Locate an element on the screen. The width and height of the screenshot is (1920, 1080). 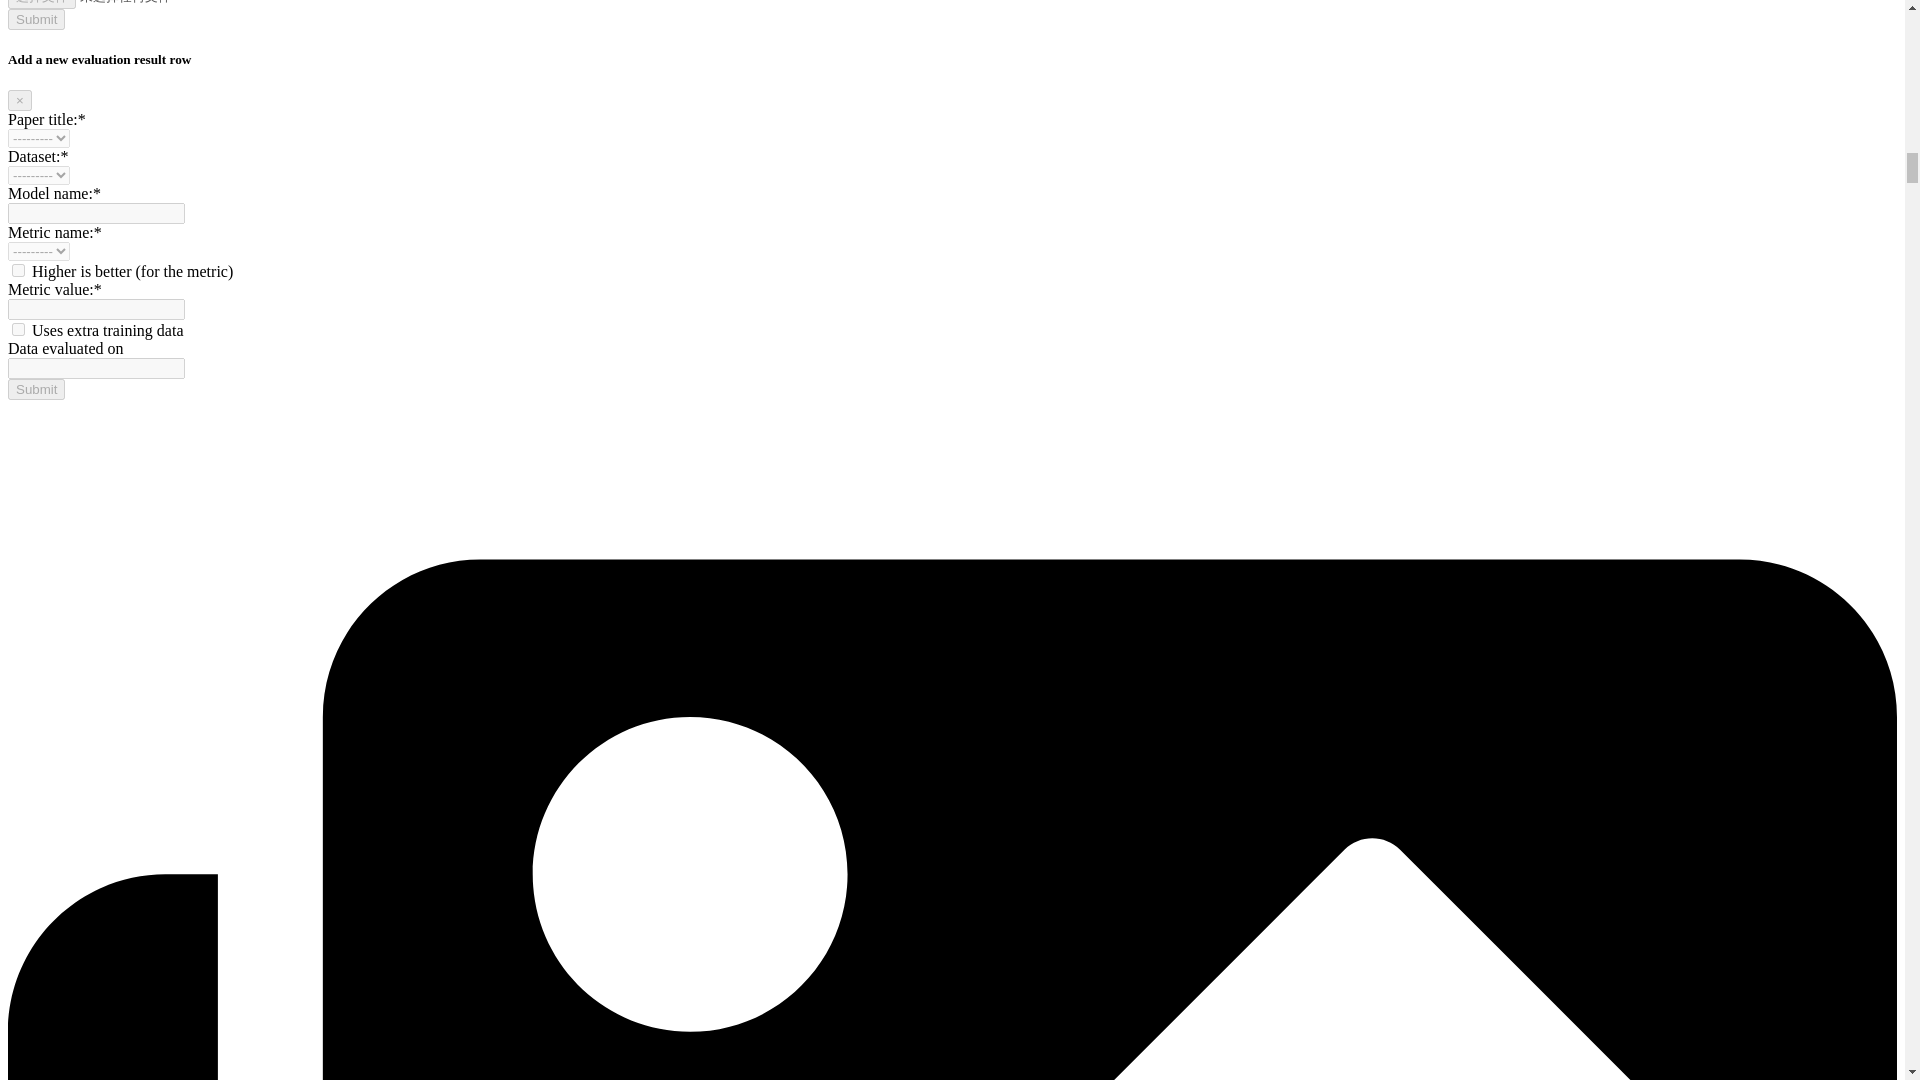
on is located at coordinates (18, 328).